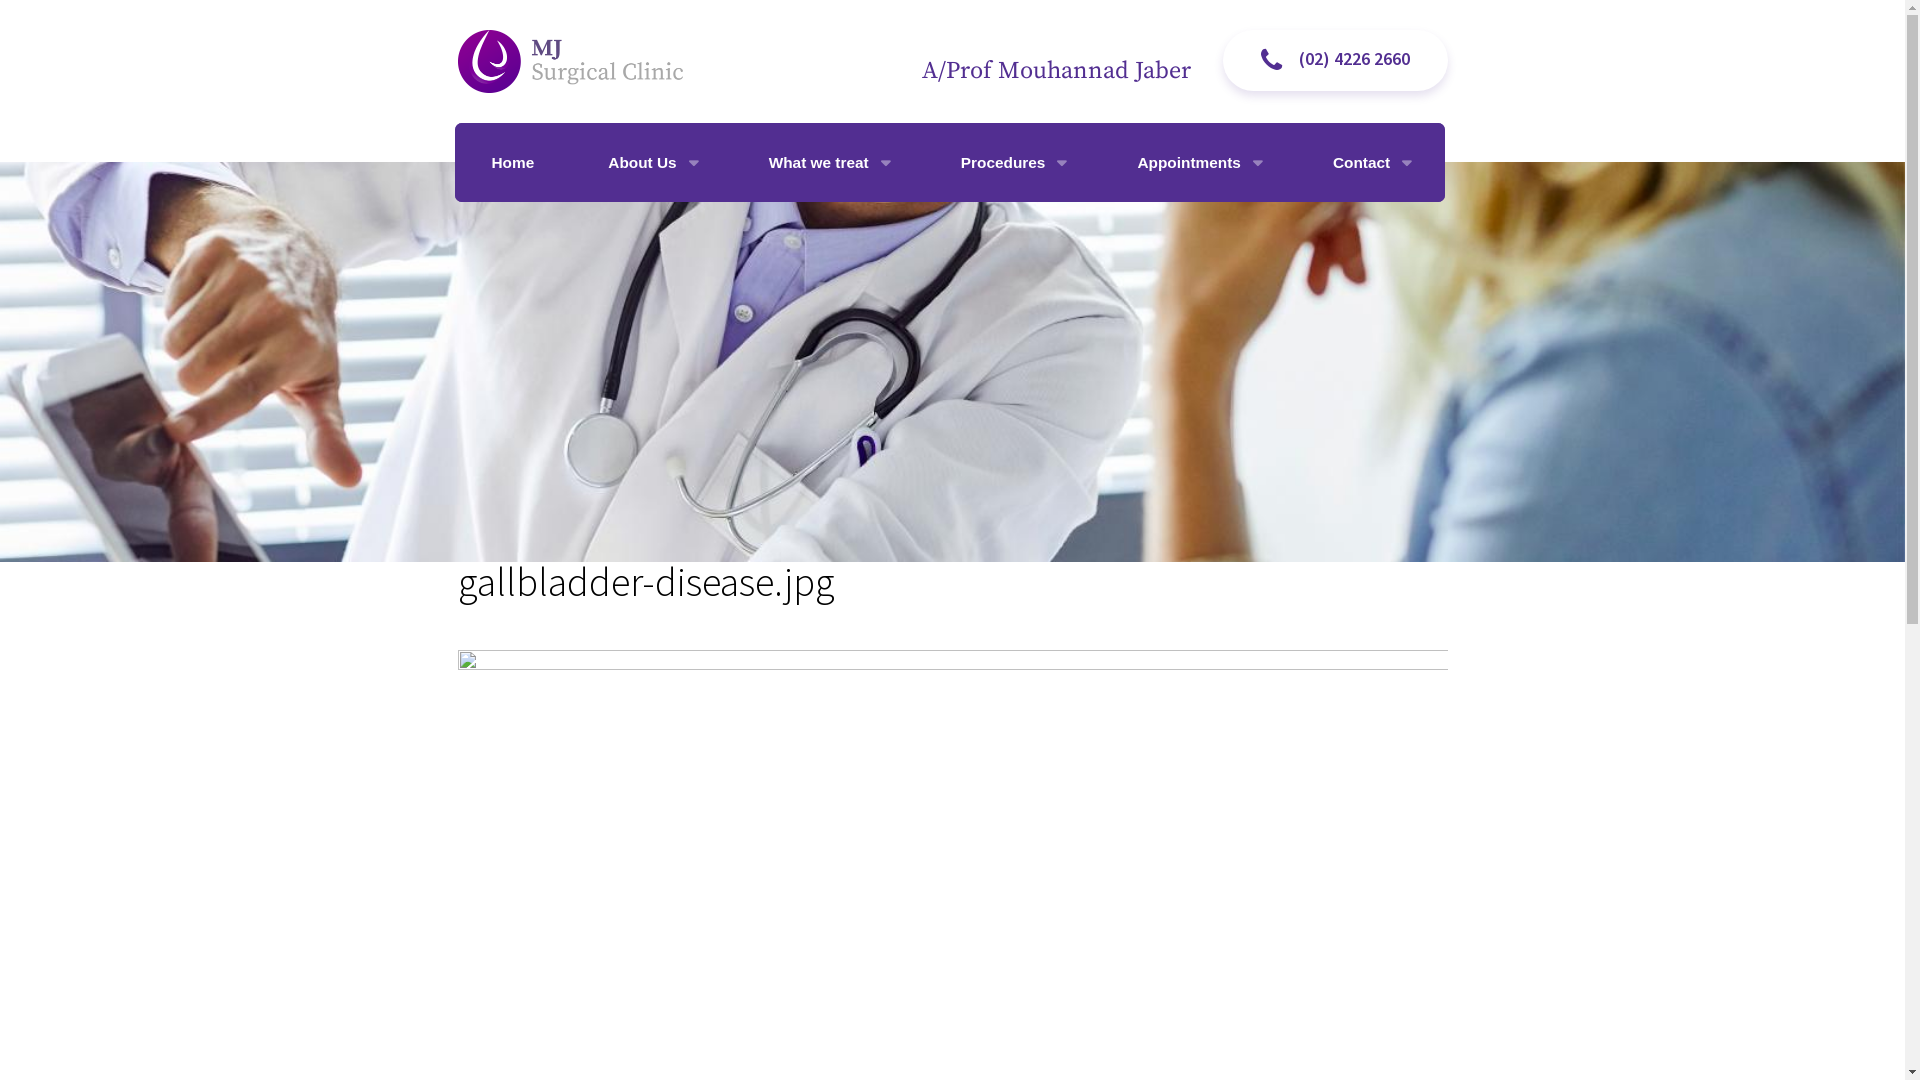 The width and height of the screenshot is (1920, 1080). I want to click on Frequently Asked Questions, so click(1250, 312).